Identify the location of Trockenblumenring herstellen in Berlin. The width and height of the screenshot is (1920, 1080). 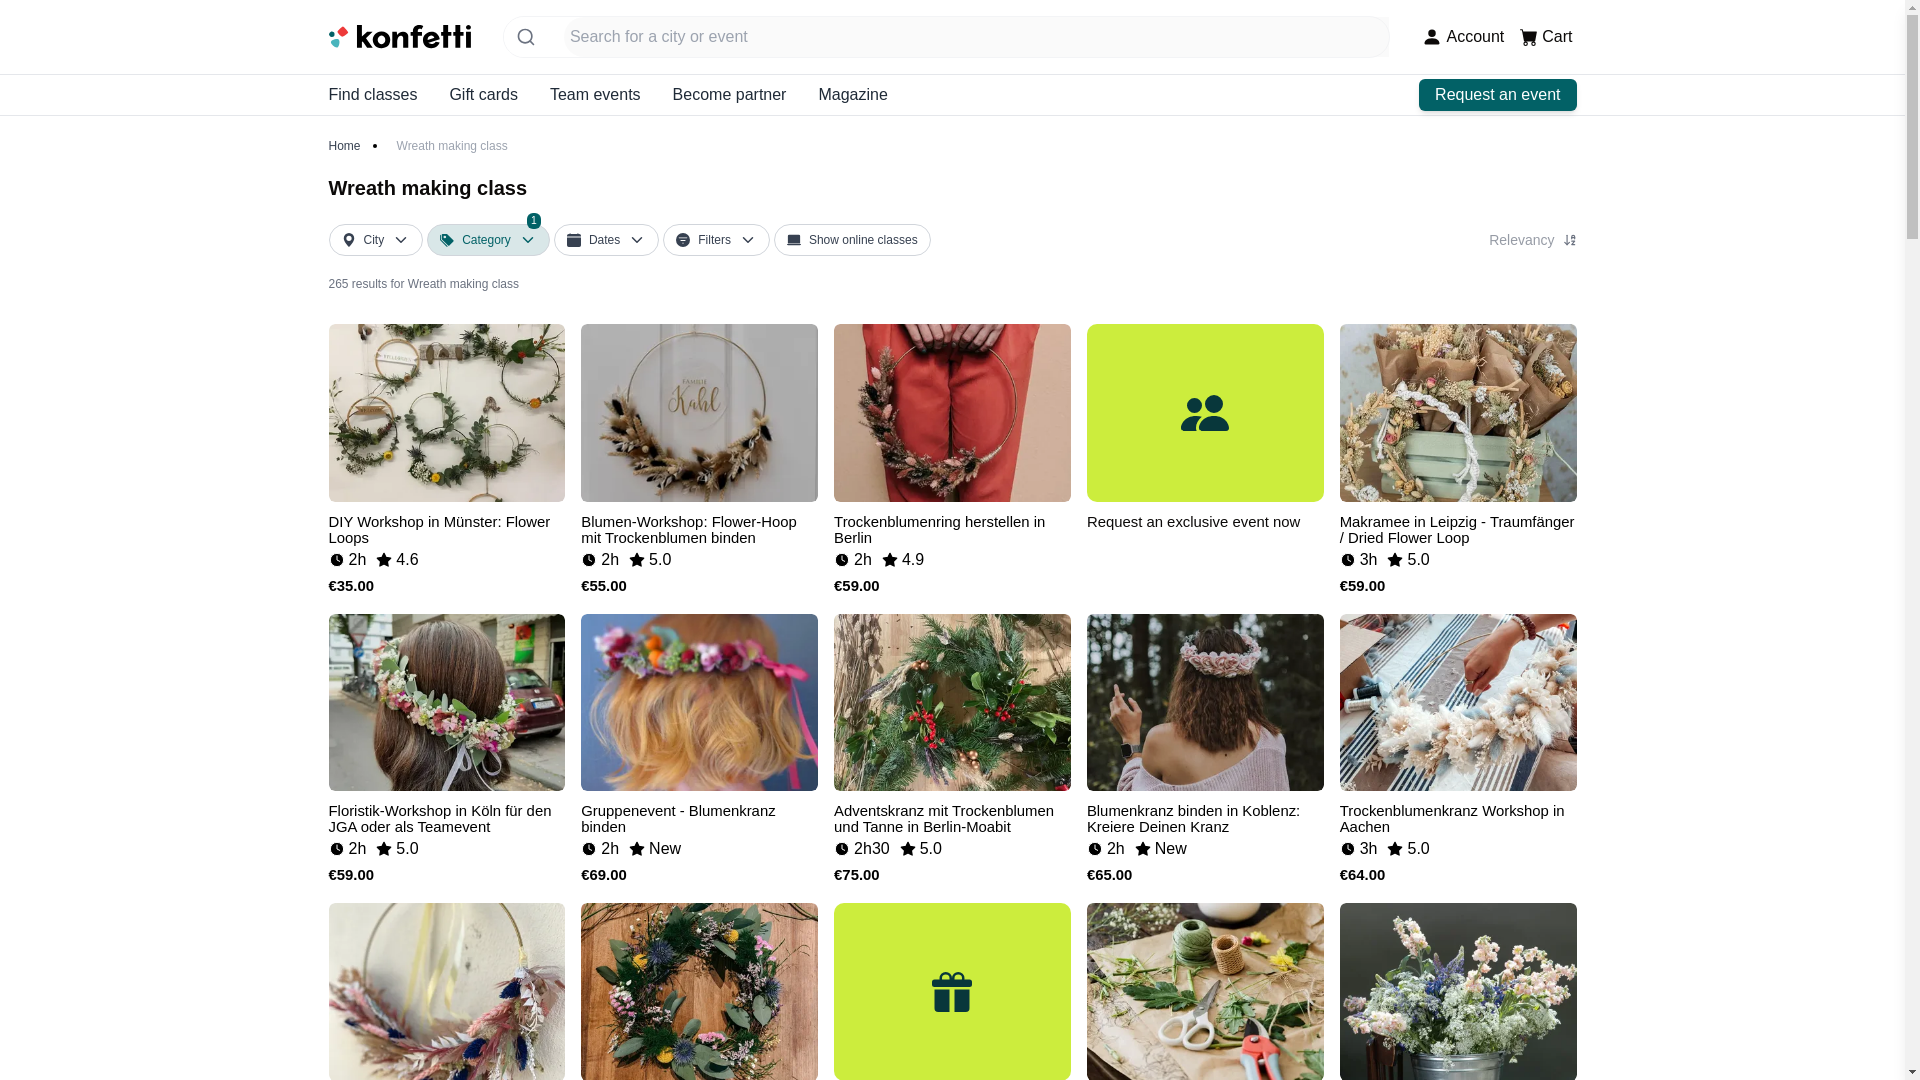
(952, 812).